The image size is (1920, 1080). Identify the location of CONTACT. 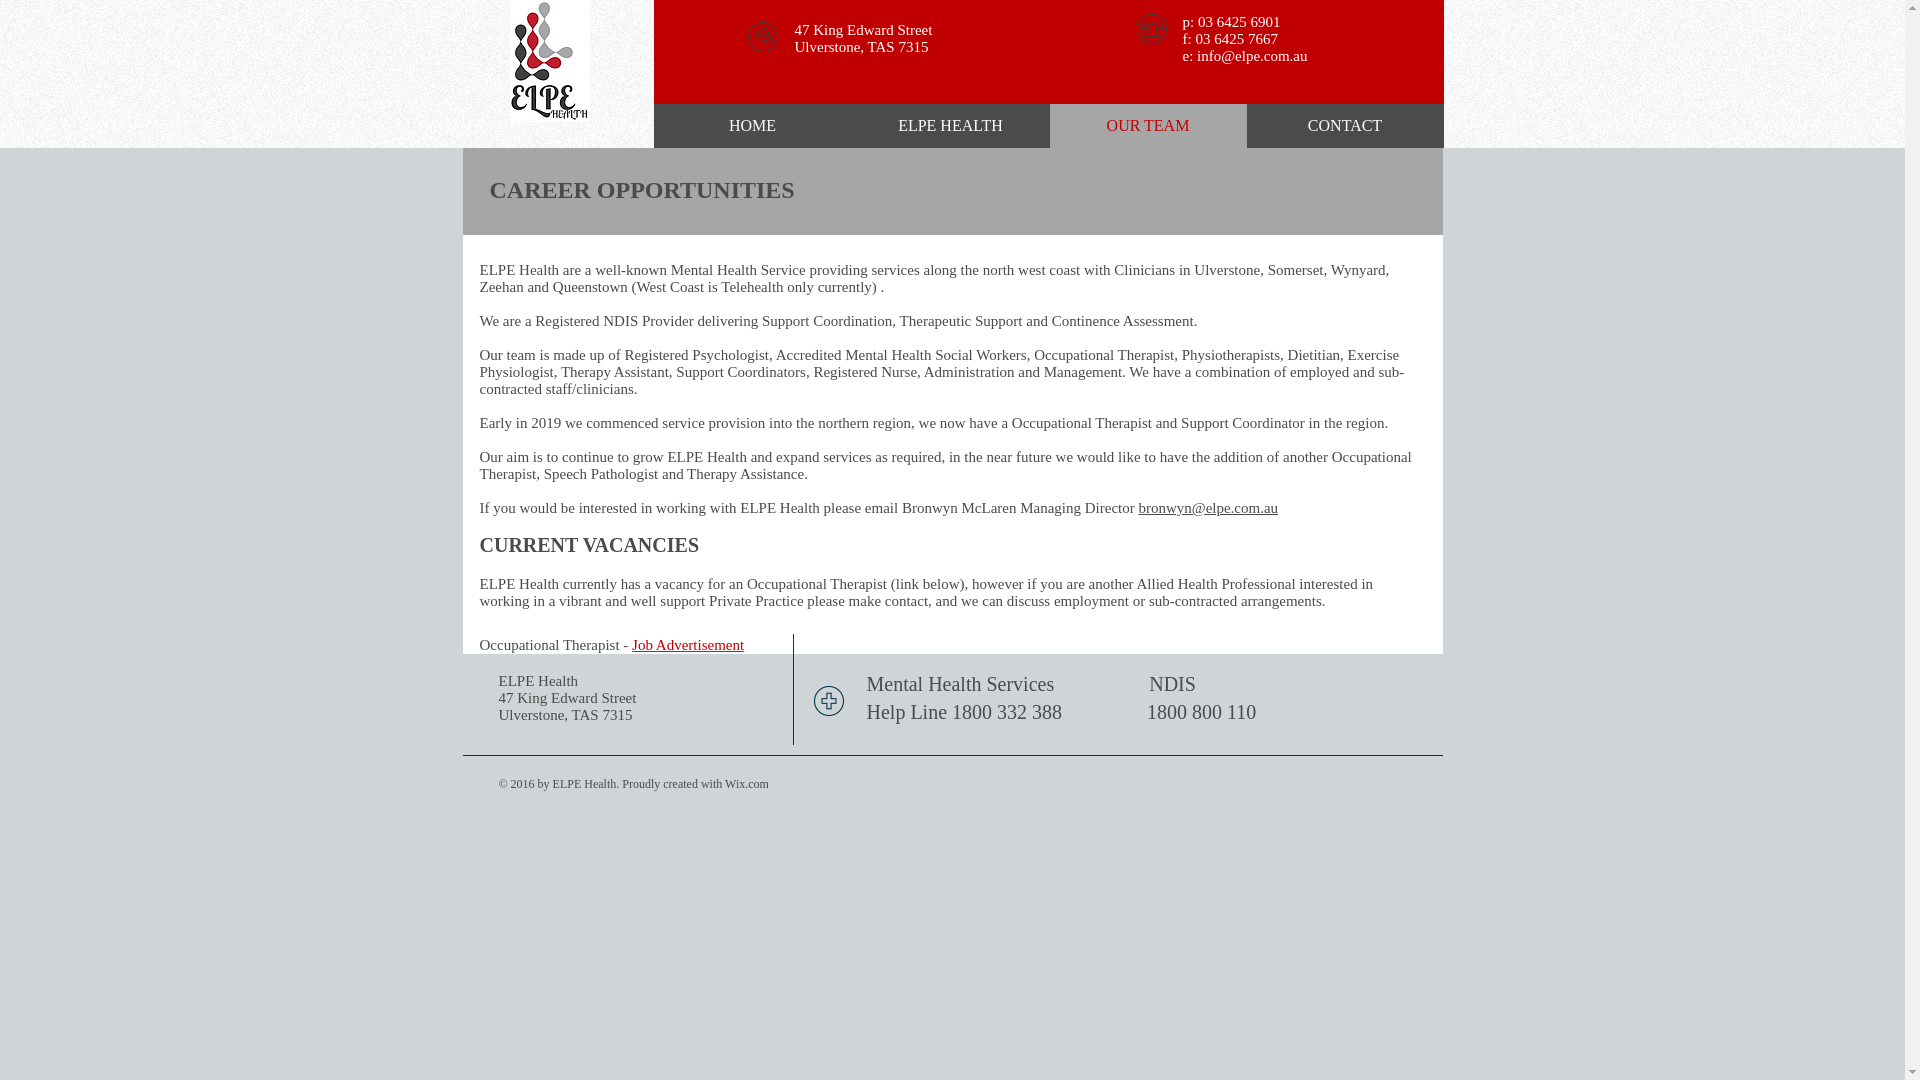
(1344, 126).